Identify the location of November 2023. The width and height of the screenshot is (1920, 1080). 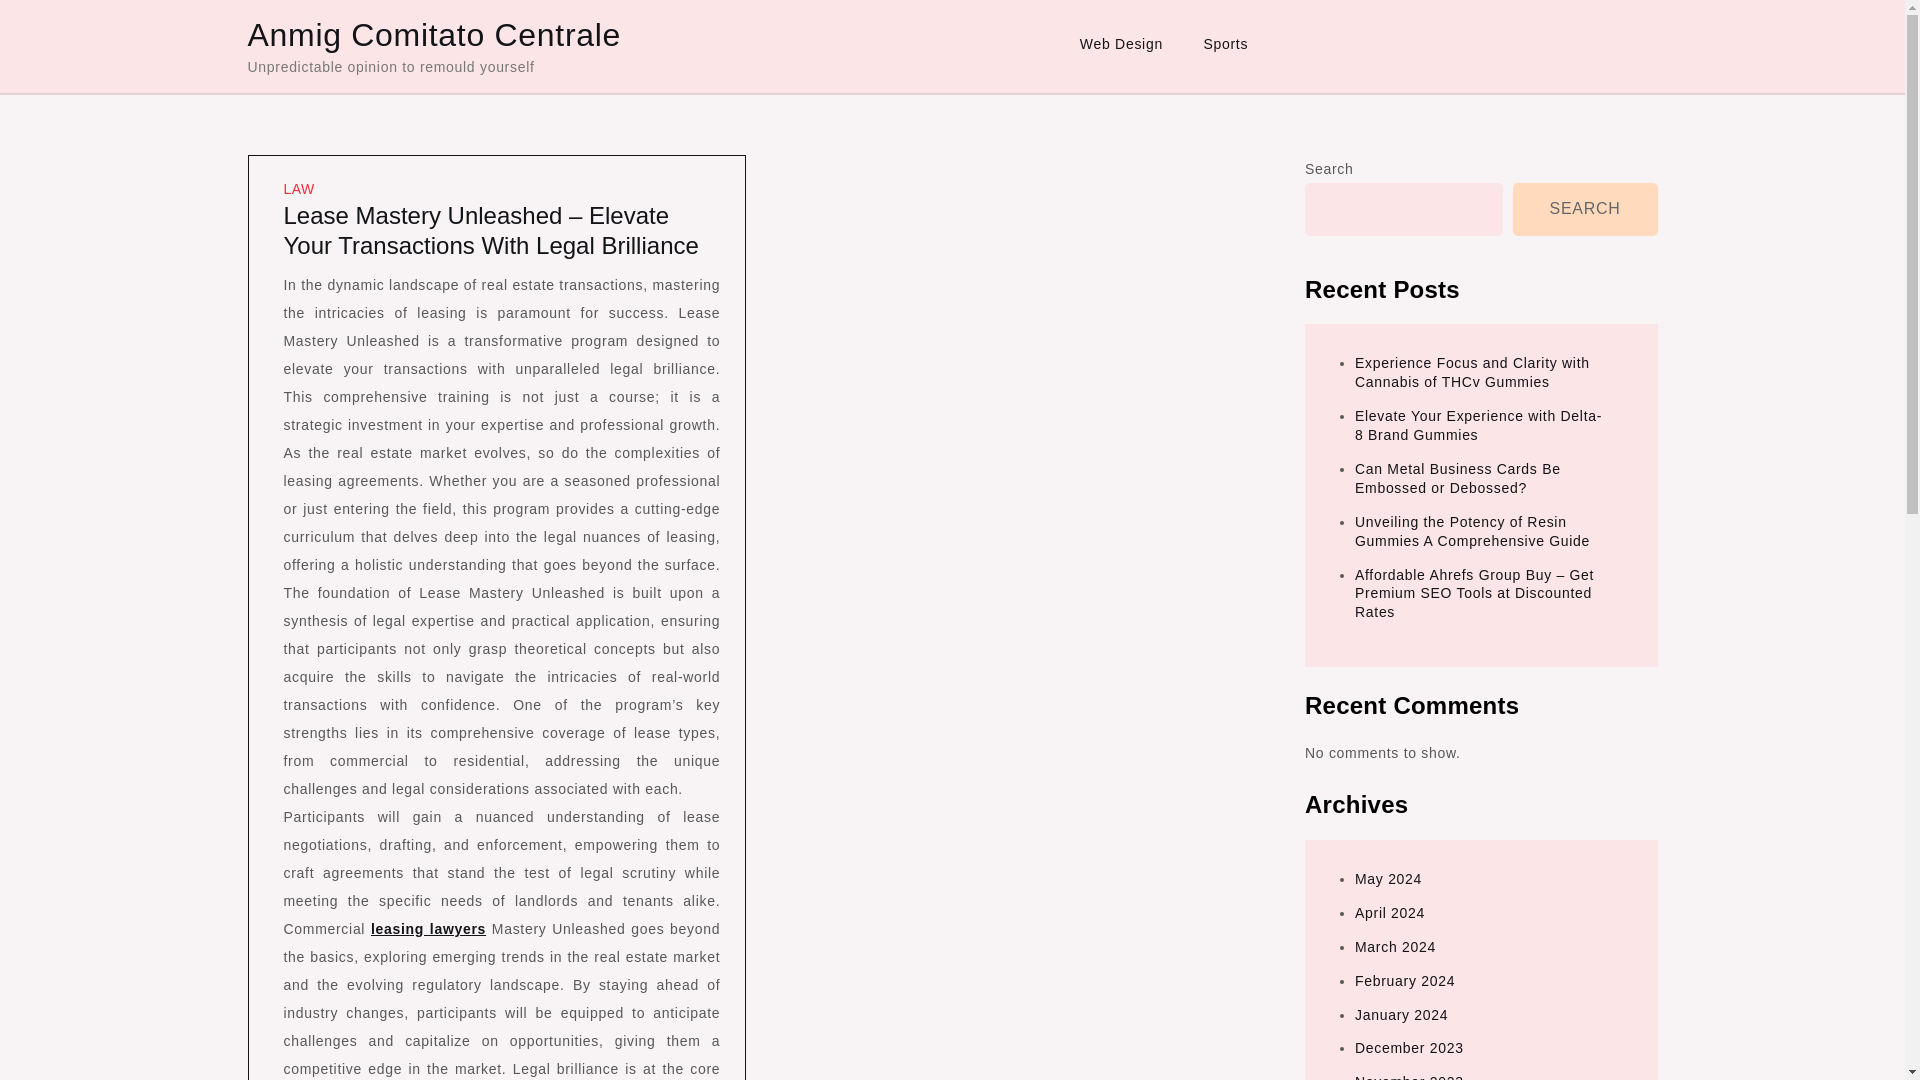
(1409, 1076).